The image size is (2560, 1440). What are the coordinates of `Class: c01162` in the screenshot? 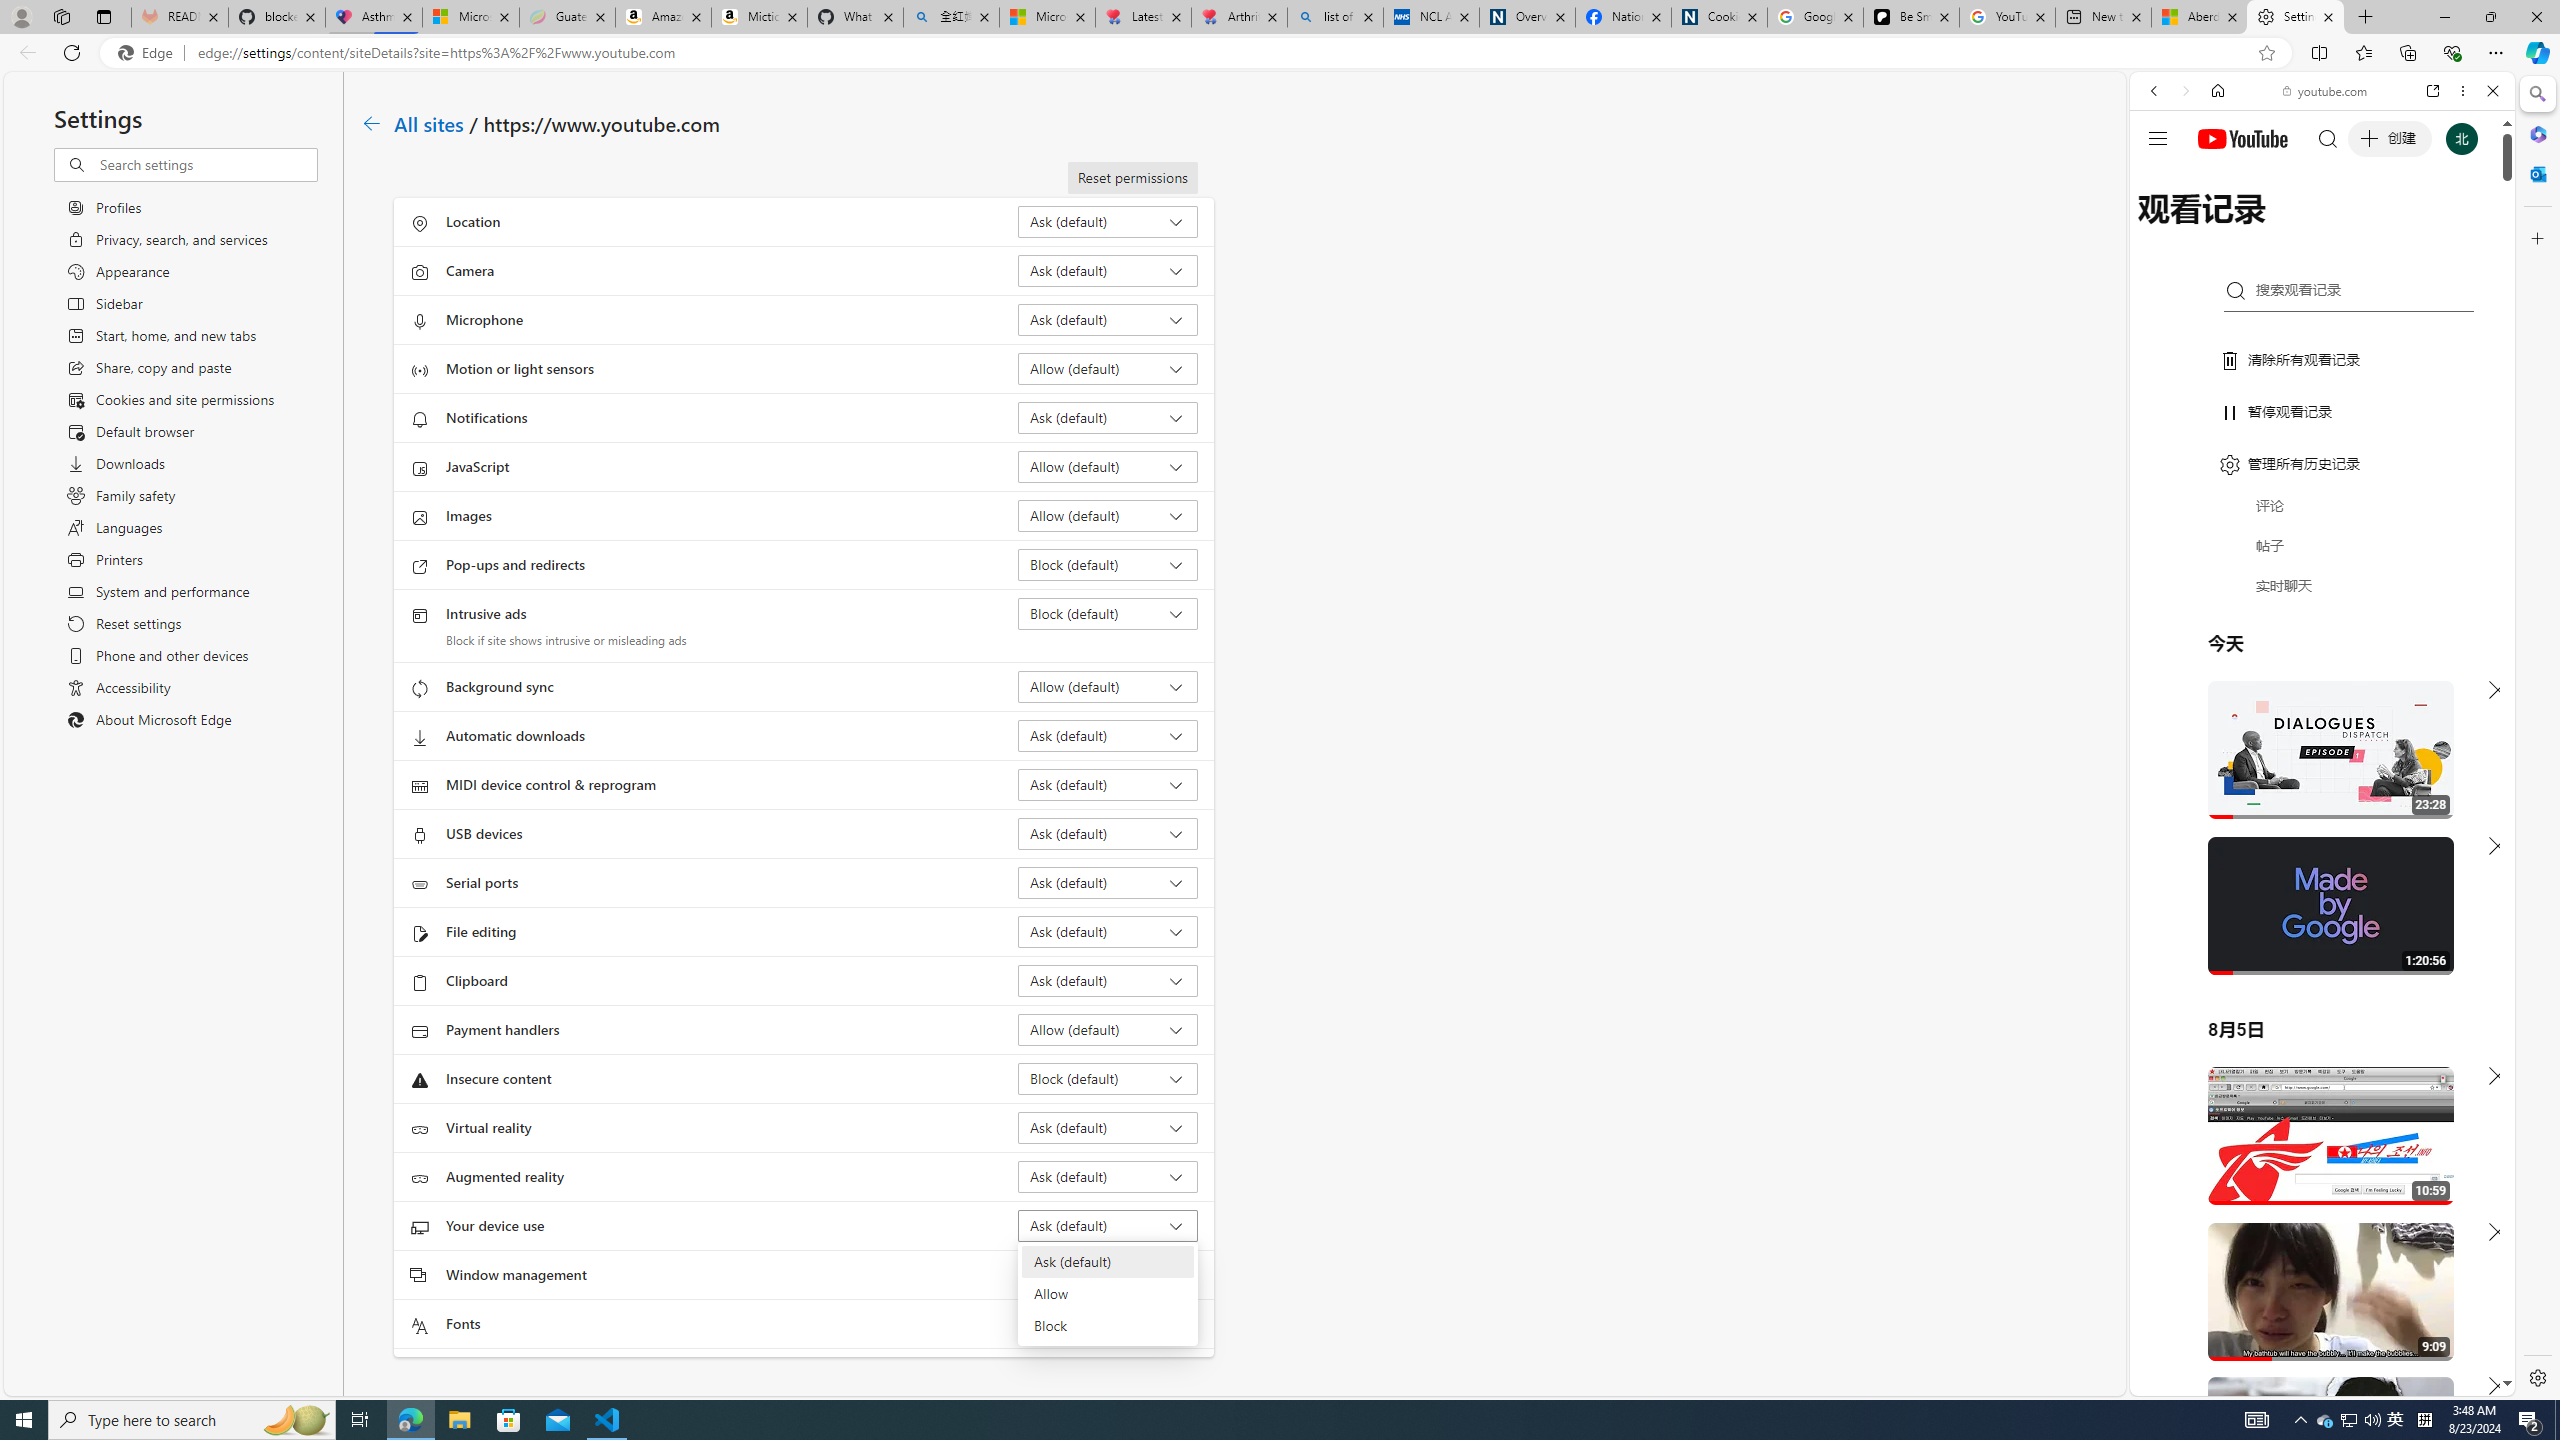 It's located at (370, 123).